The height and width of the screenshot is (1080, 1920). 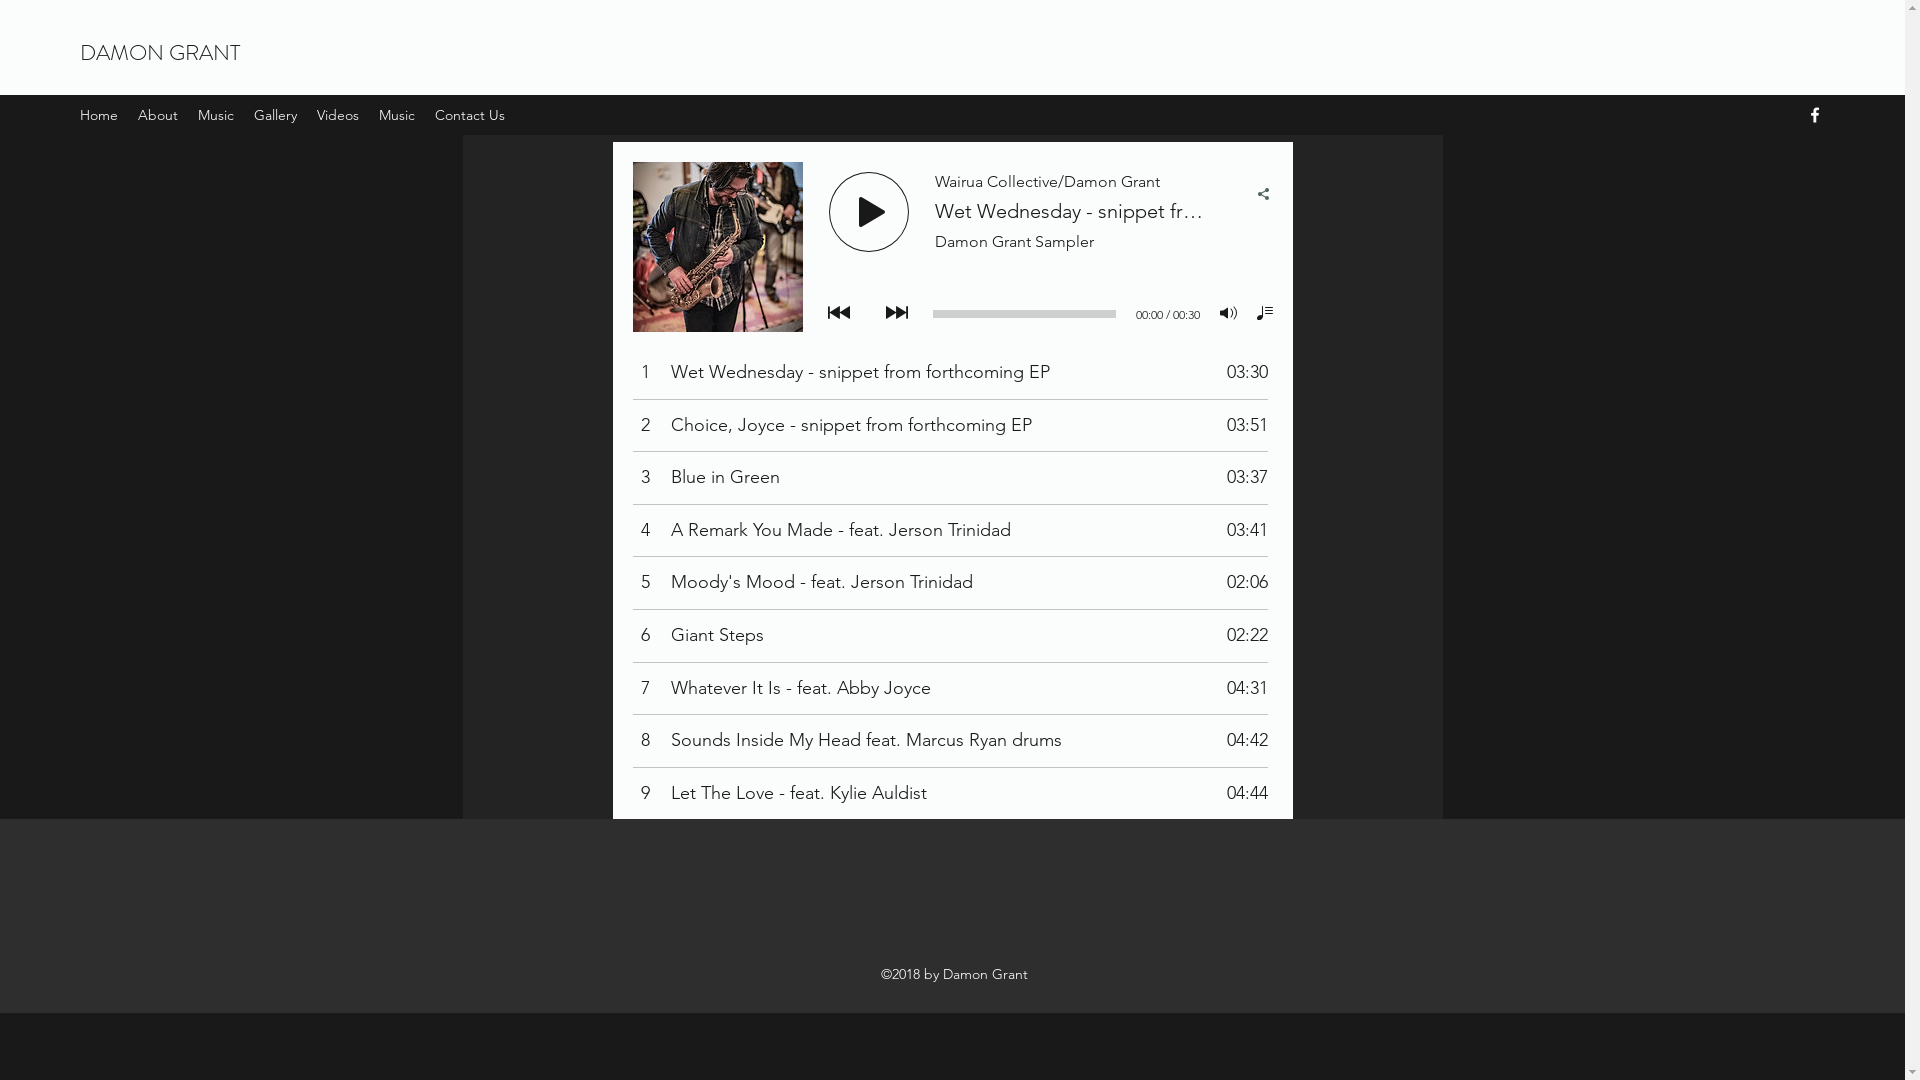 What do you see at coordinates (952, 480) in the screenshot?
I see `Wix Music` at bounding box center [952, 480].